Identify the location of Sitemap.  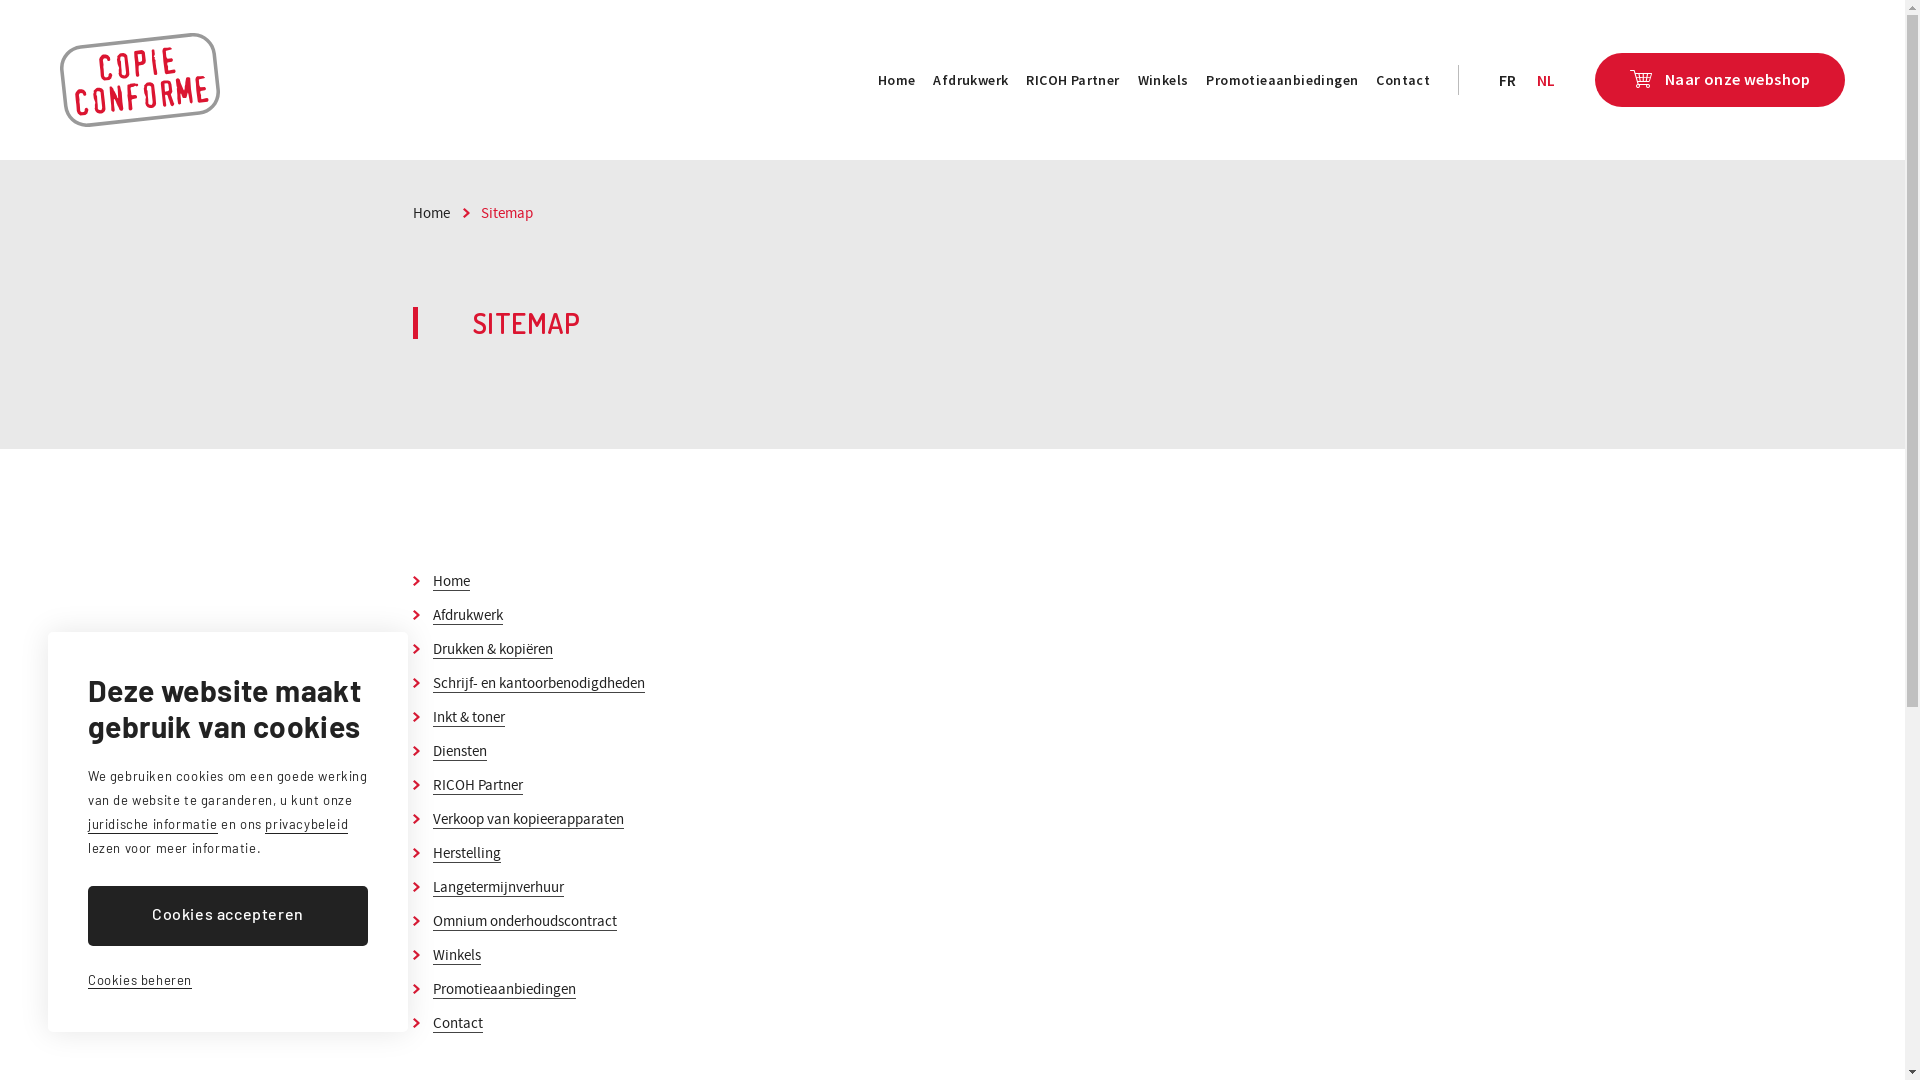
(506, 213).